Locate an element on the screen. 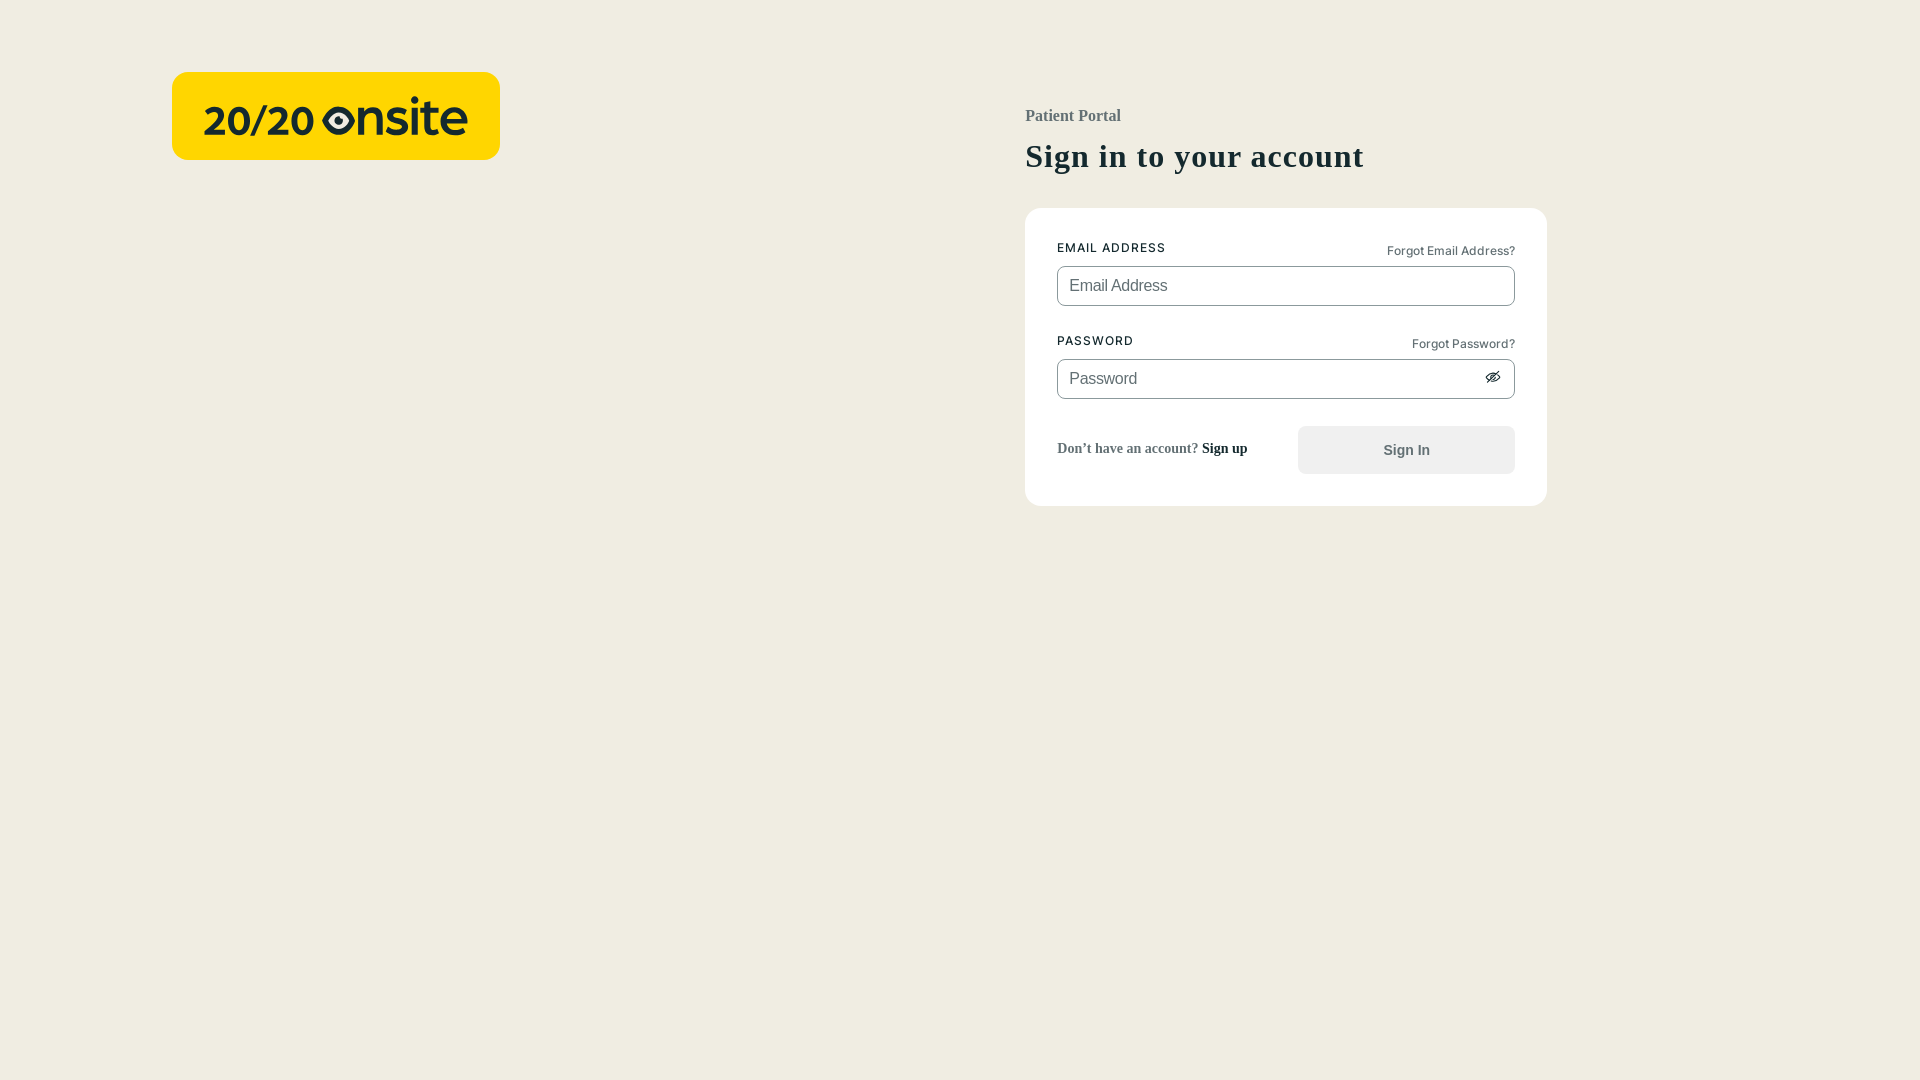 The width and height of the screenshot is (1920, 1080). Sign up is located at coordinates (1225, 448).